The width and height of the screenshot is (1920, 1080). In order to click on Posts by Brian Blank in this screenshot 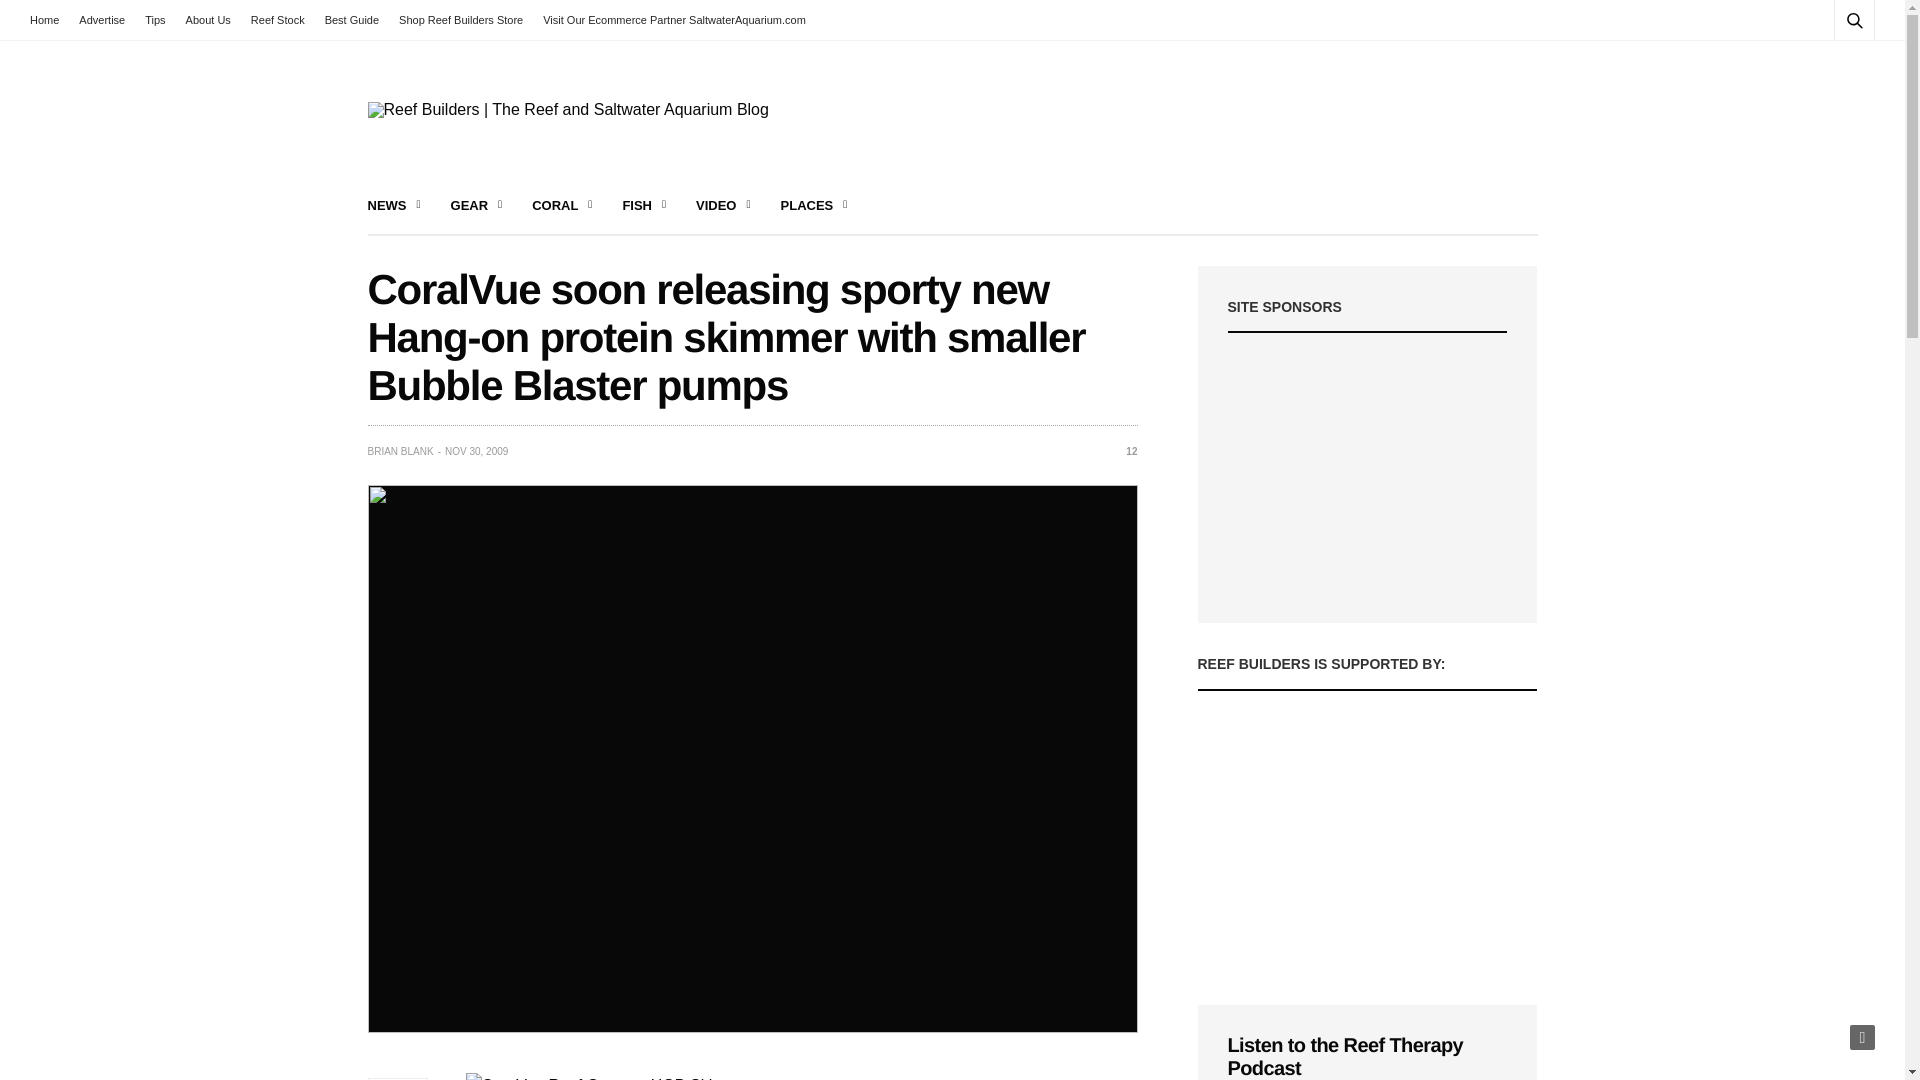, I will do `click(400, 452)`.